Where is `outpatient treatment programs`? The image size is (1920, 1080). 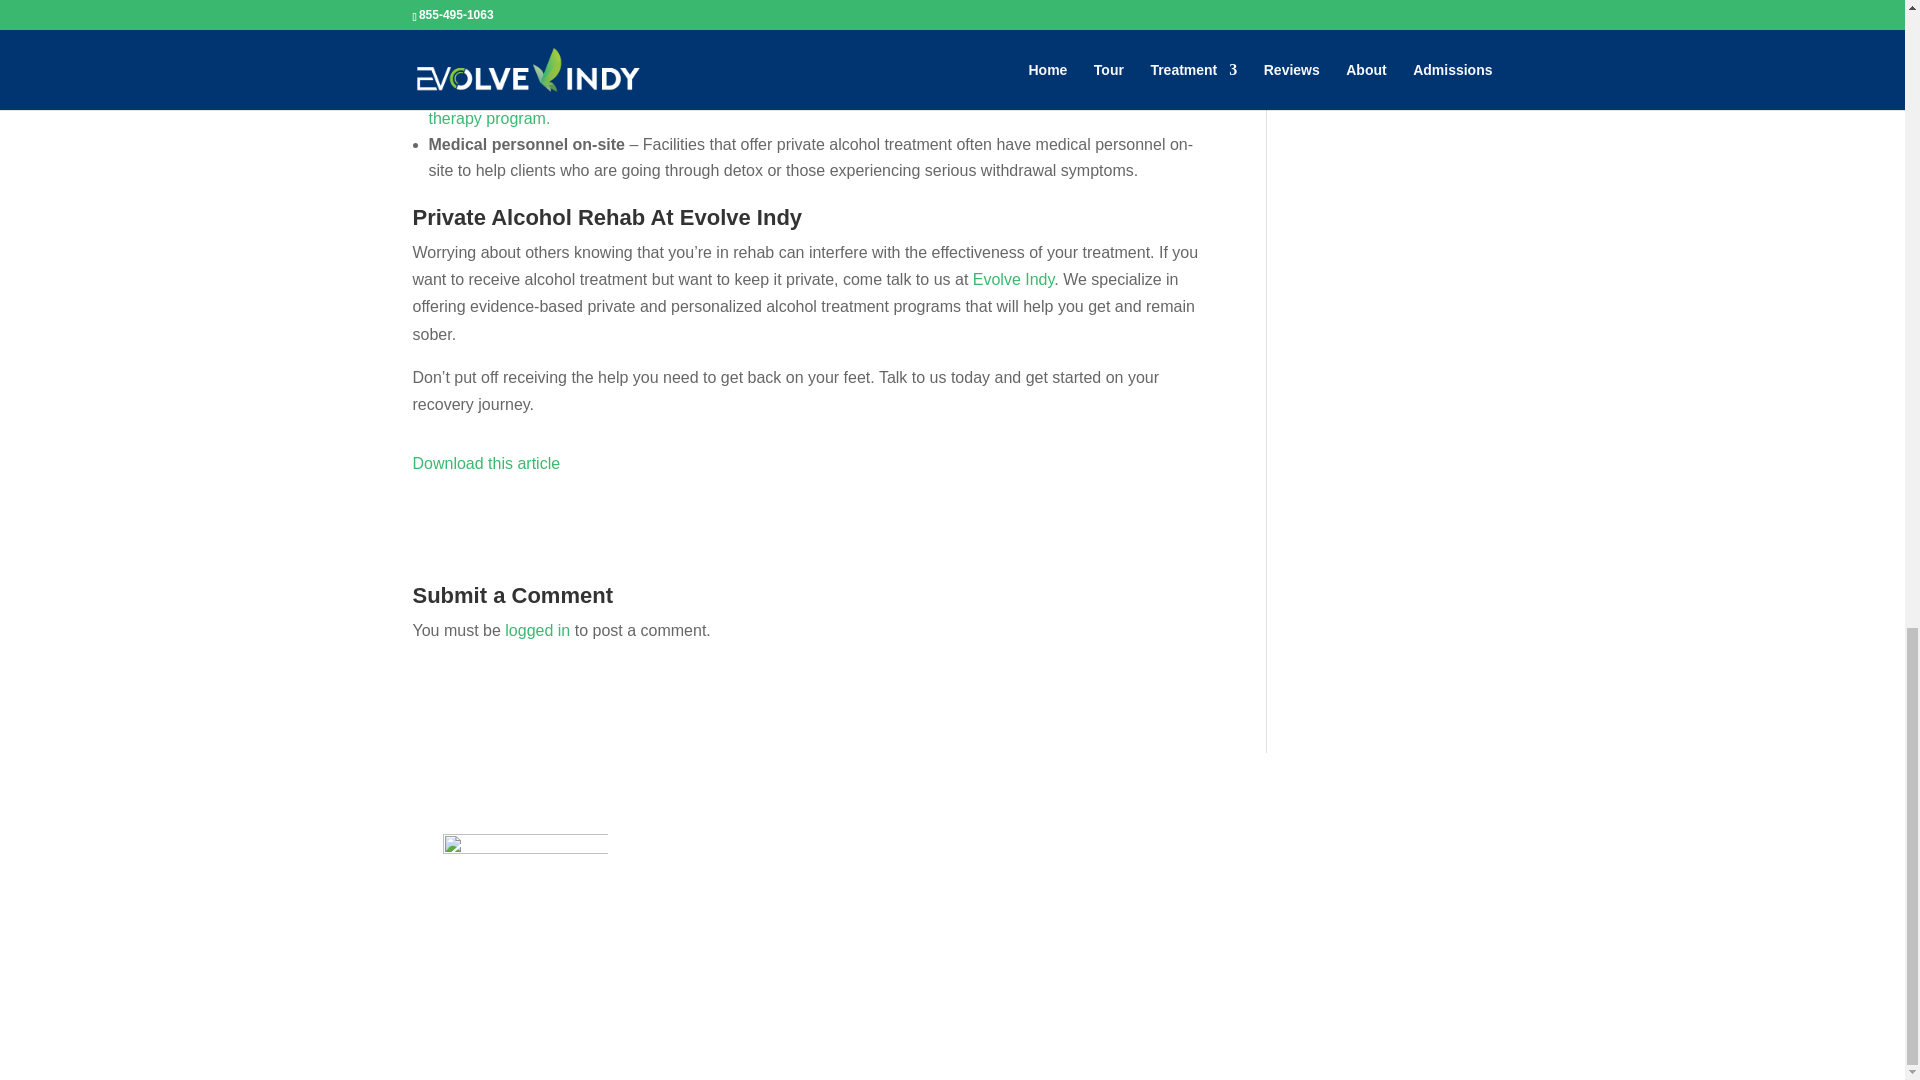 outpatient treatment programs is located at coordinates (794, 53).